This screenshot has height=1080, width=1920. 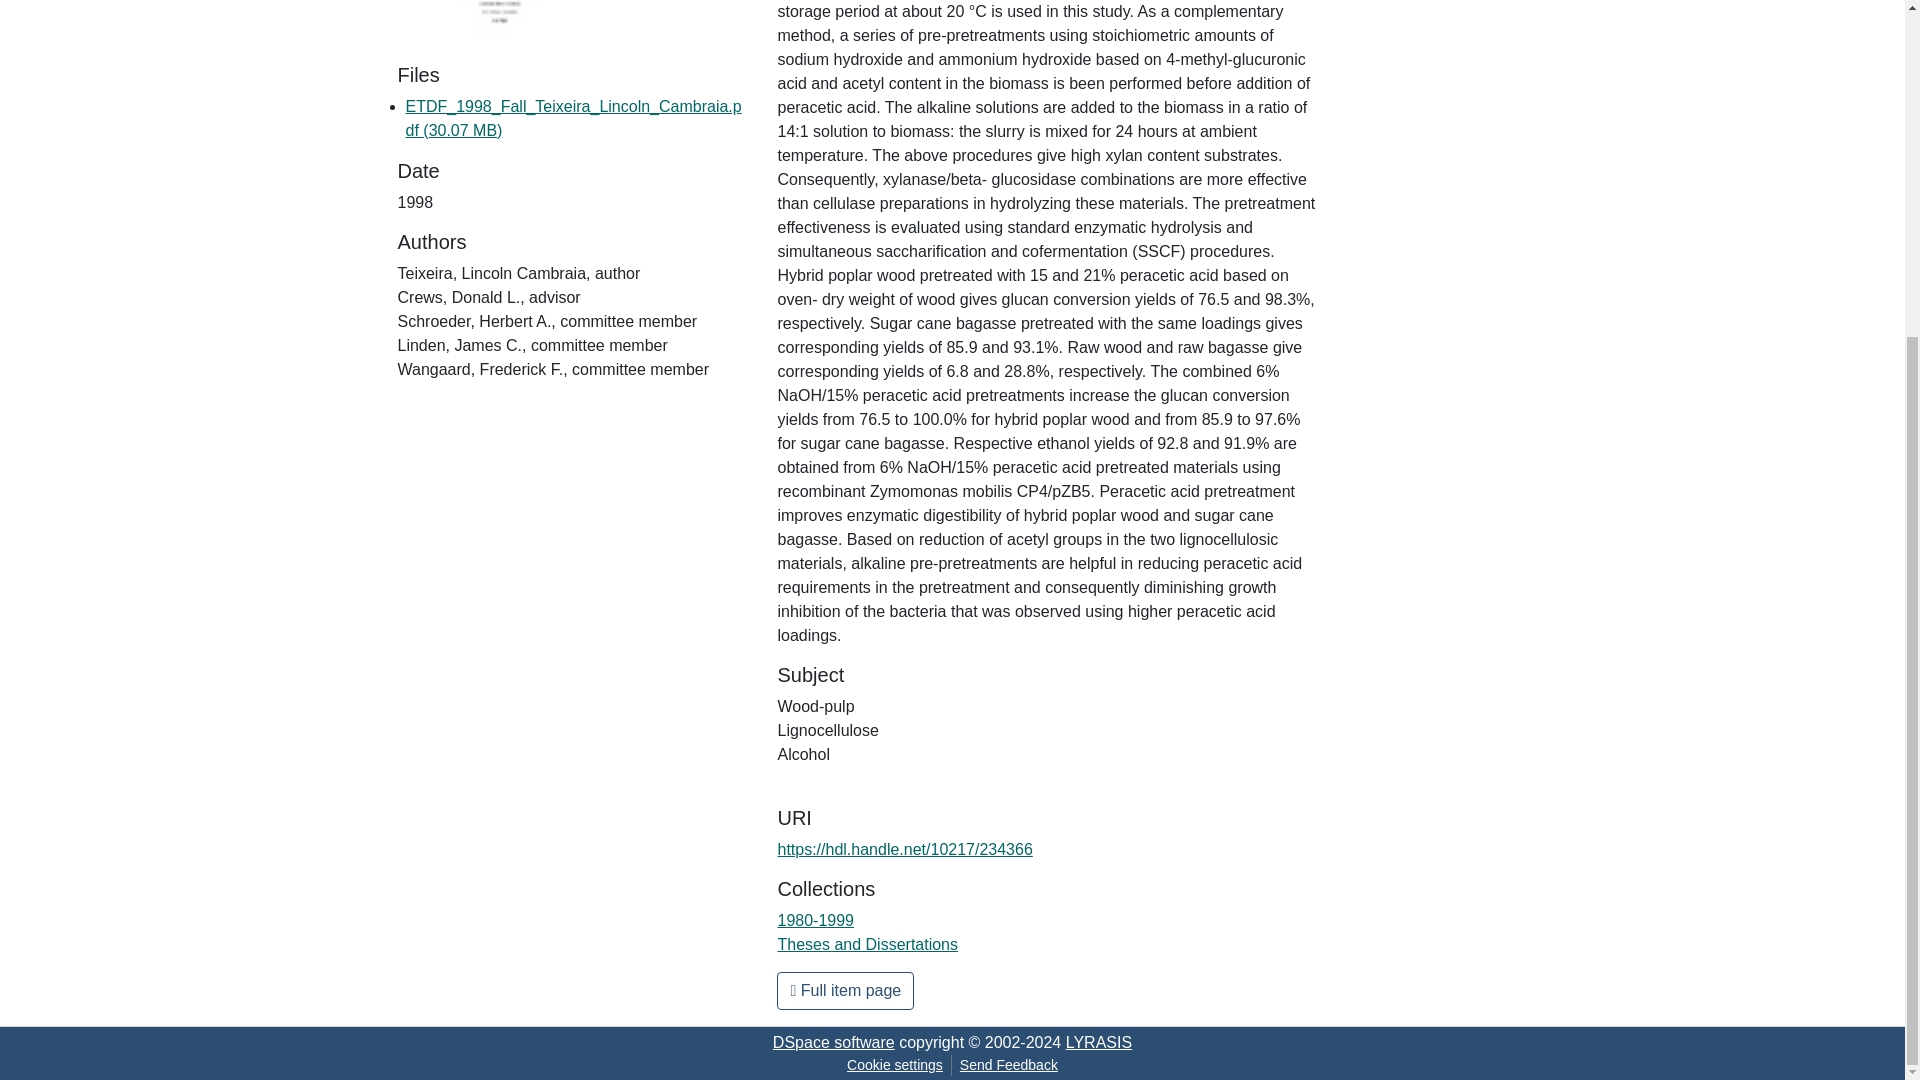 What do you see at coordinates (845, 990) in the screenshot?
I see `Full item page` at bounding box center [845, 990].